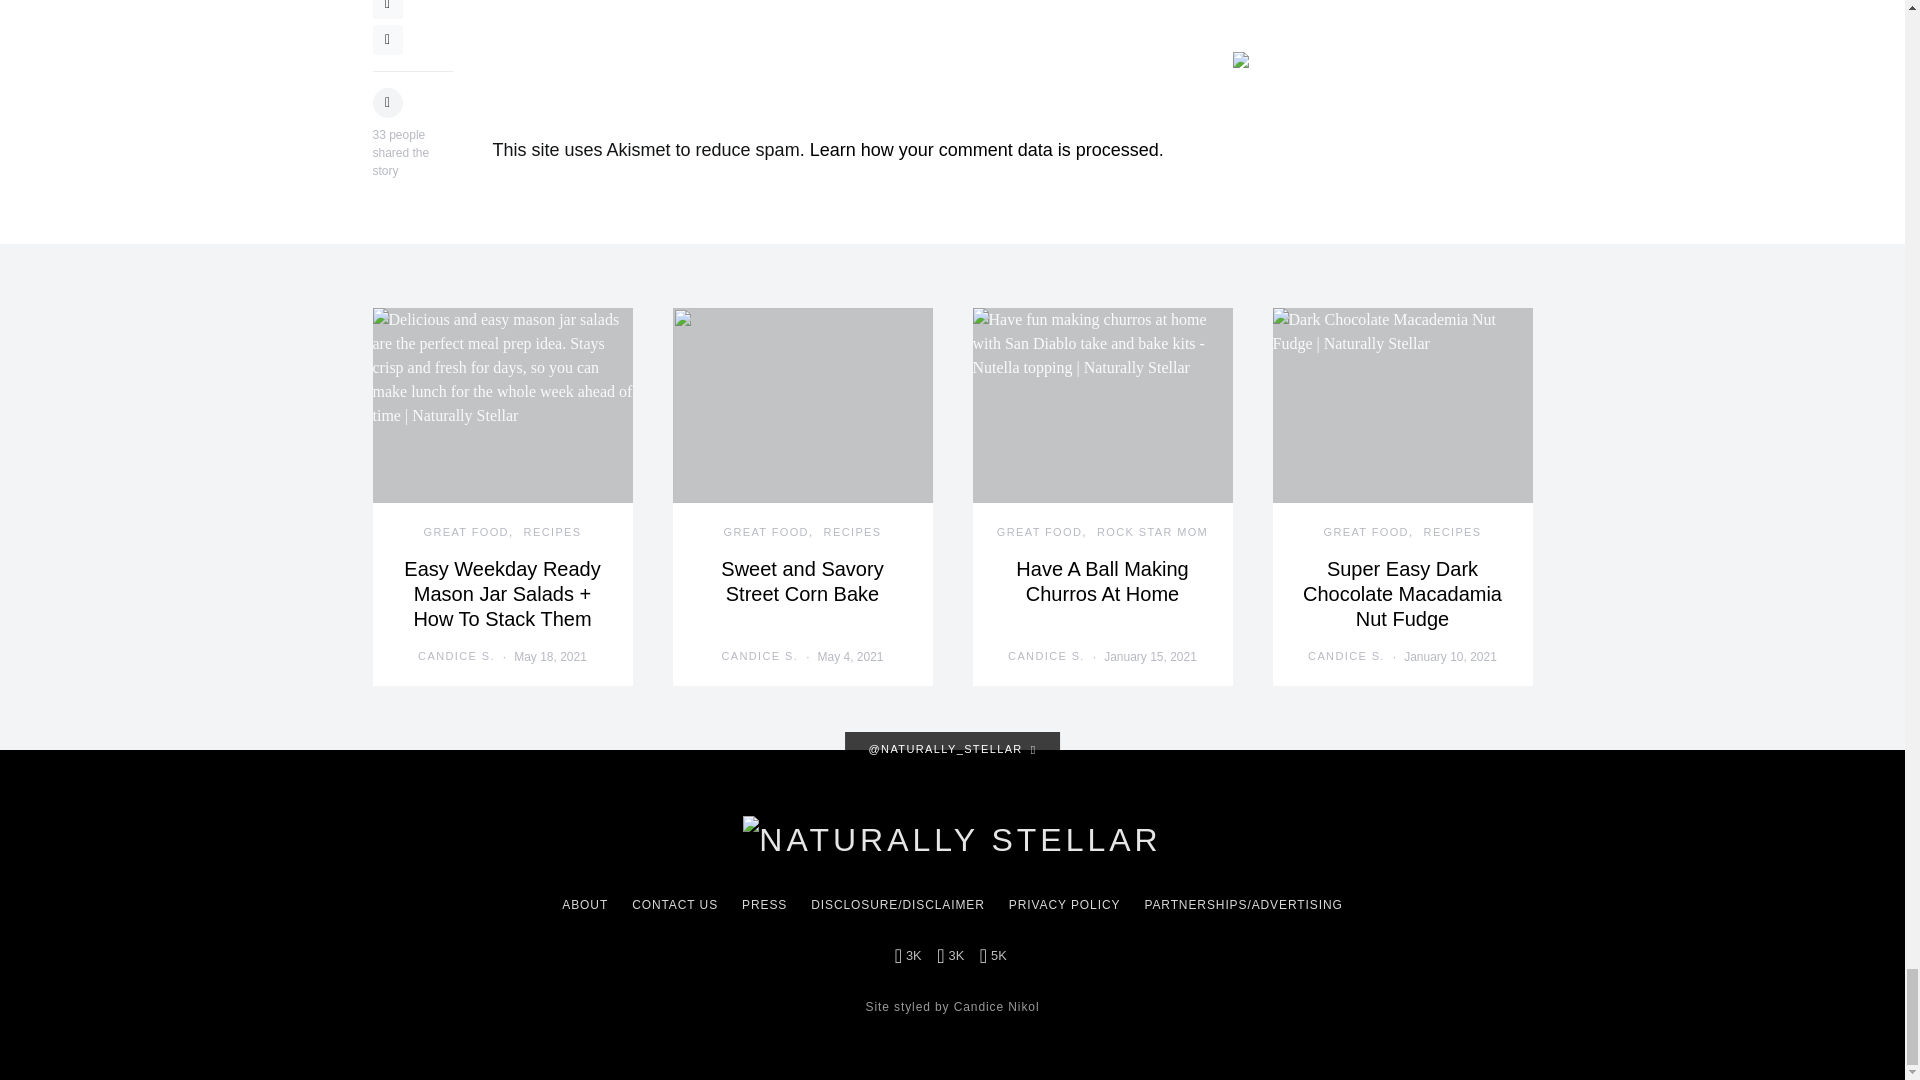 The image size is (1920, 1080). I want to click on Have A Ball Making Churros At Home, so click(1102, 581).